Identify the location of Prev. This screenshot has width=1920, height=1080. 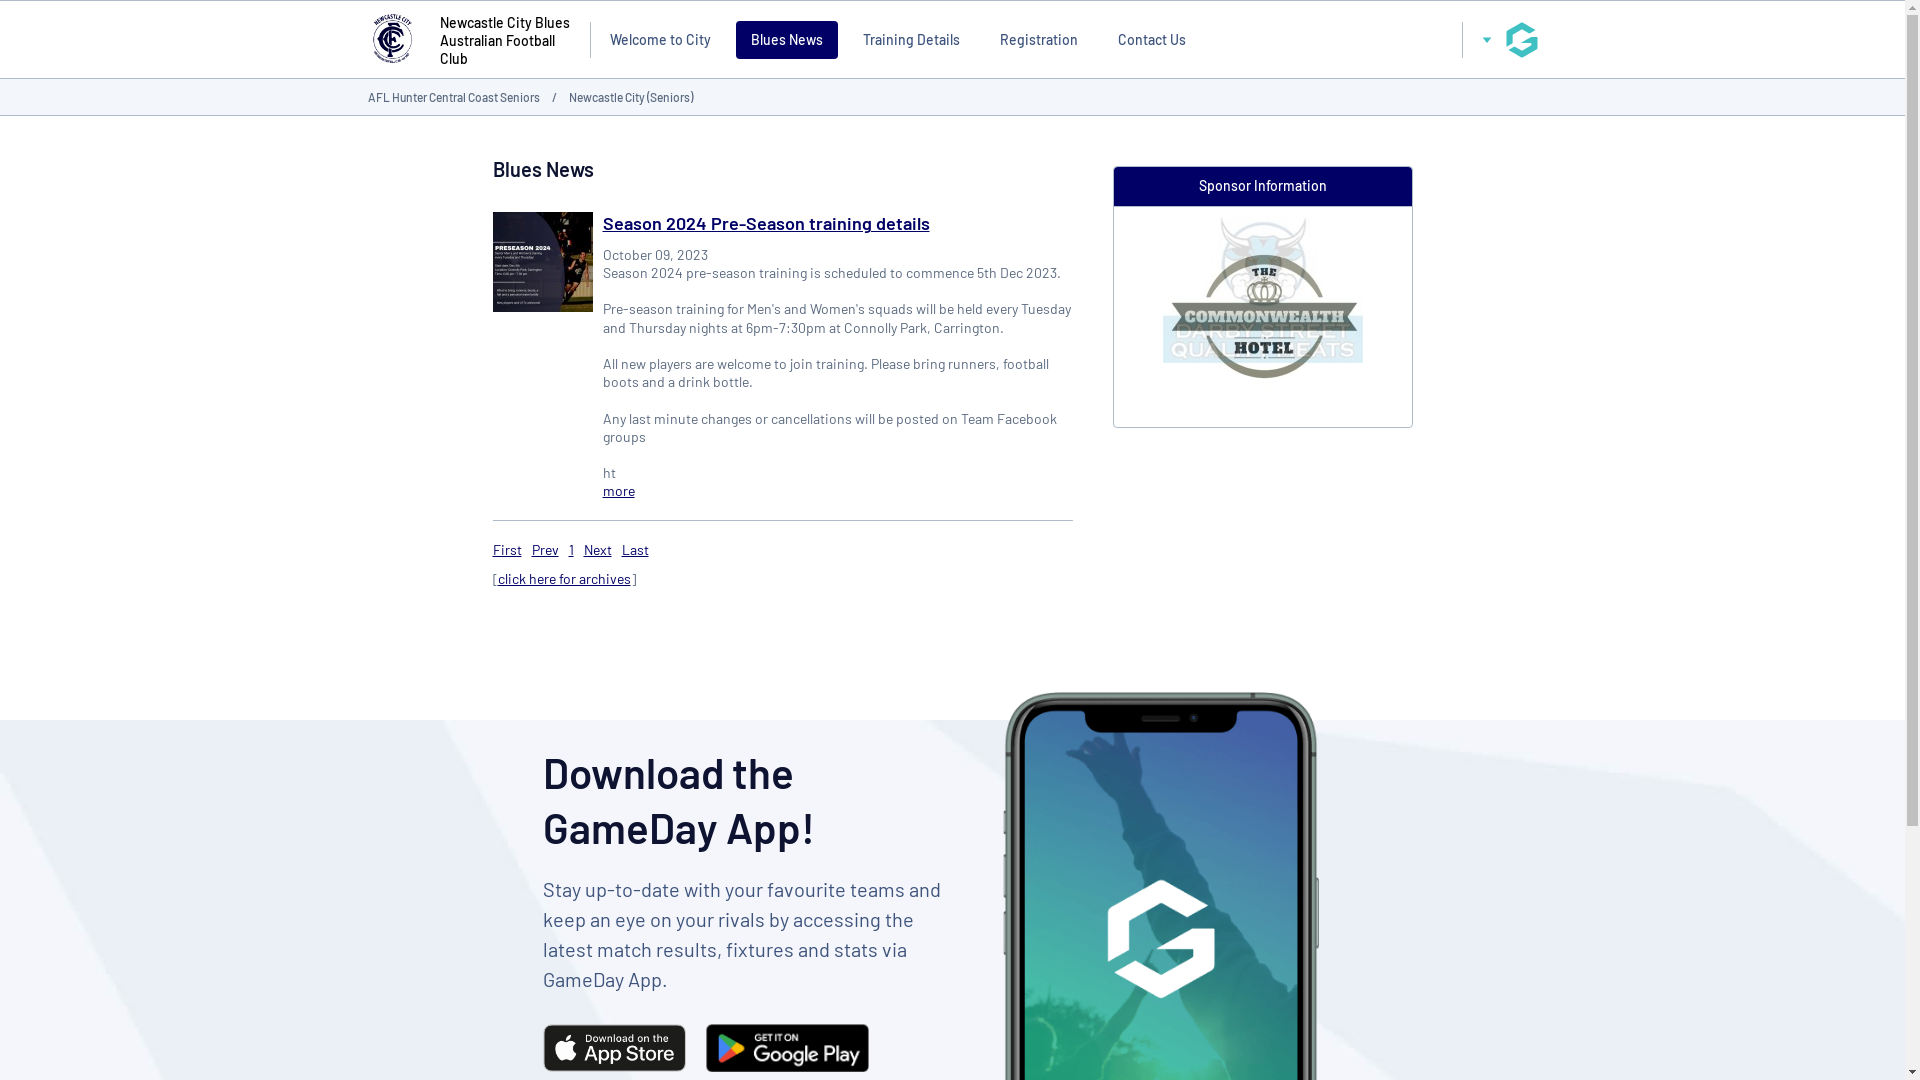
(546, 550).